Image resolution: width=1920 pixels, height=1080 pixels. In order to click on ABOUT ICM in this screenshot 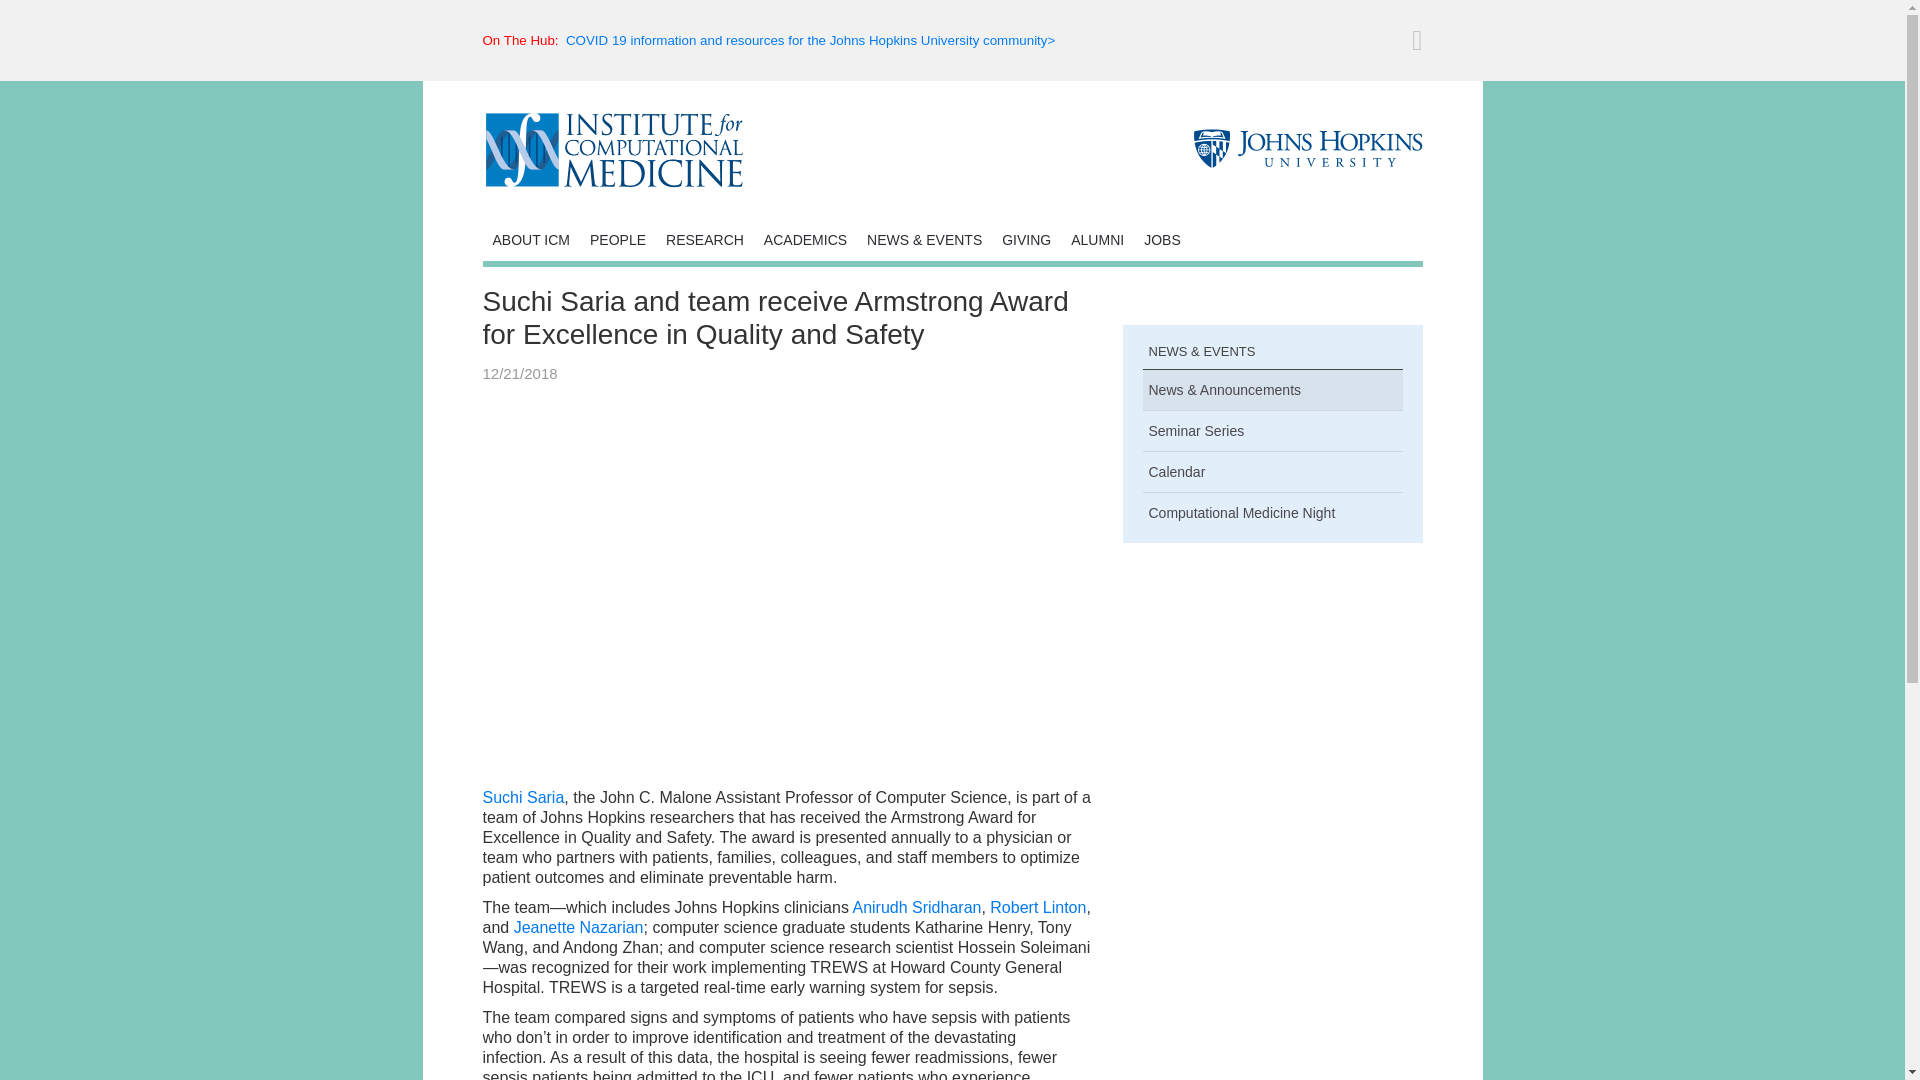, I will do `click(530, 239)`.